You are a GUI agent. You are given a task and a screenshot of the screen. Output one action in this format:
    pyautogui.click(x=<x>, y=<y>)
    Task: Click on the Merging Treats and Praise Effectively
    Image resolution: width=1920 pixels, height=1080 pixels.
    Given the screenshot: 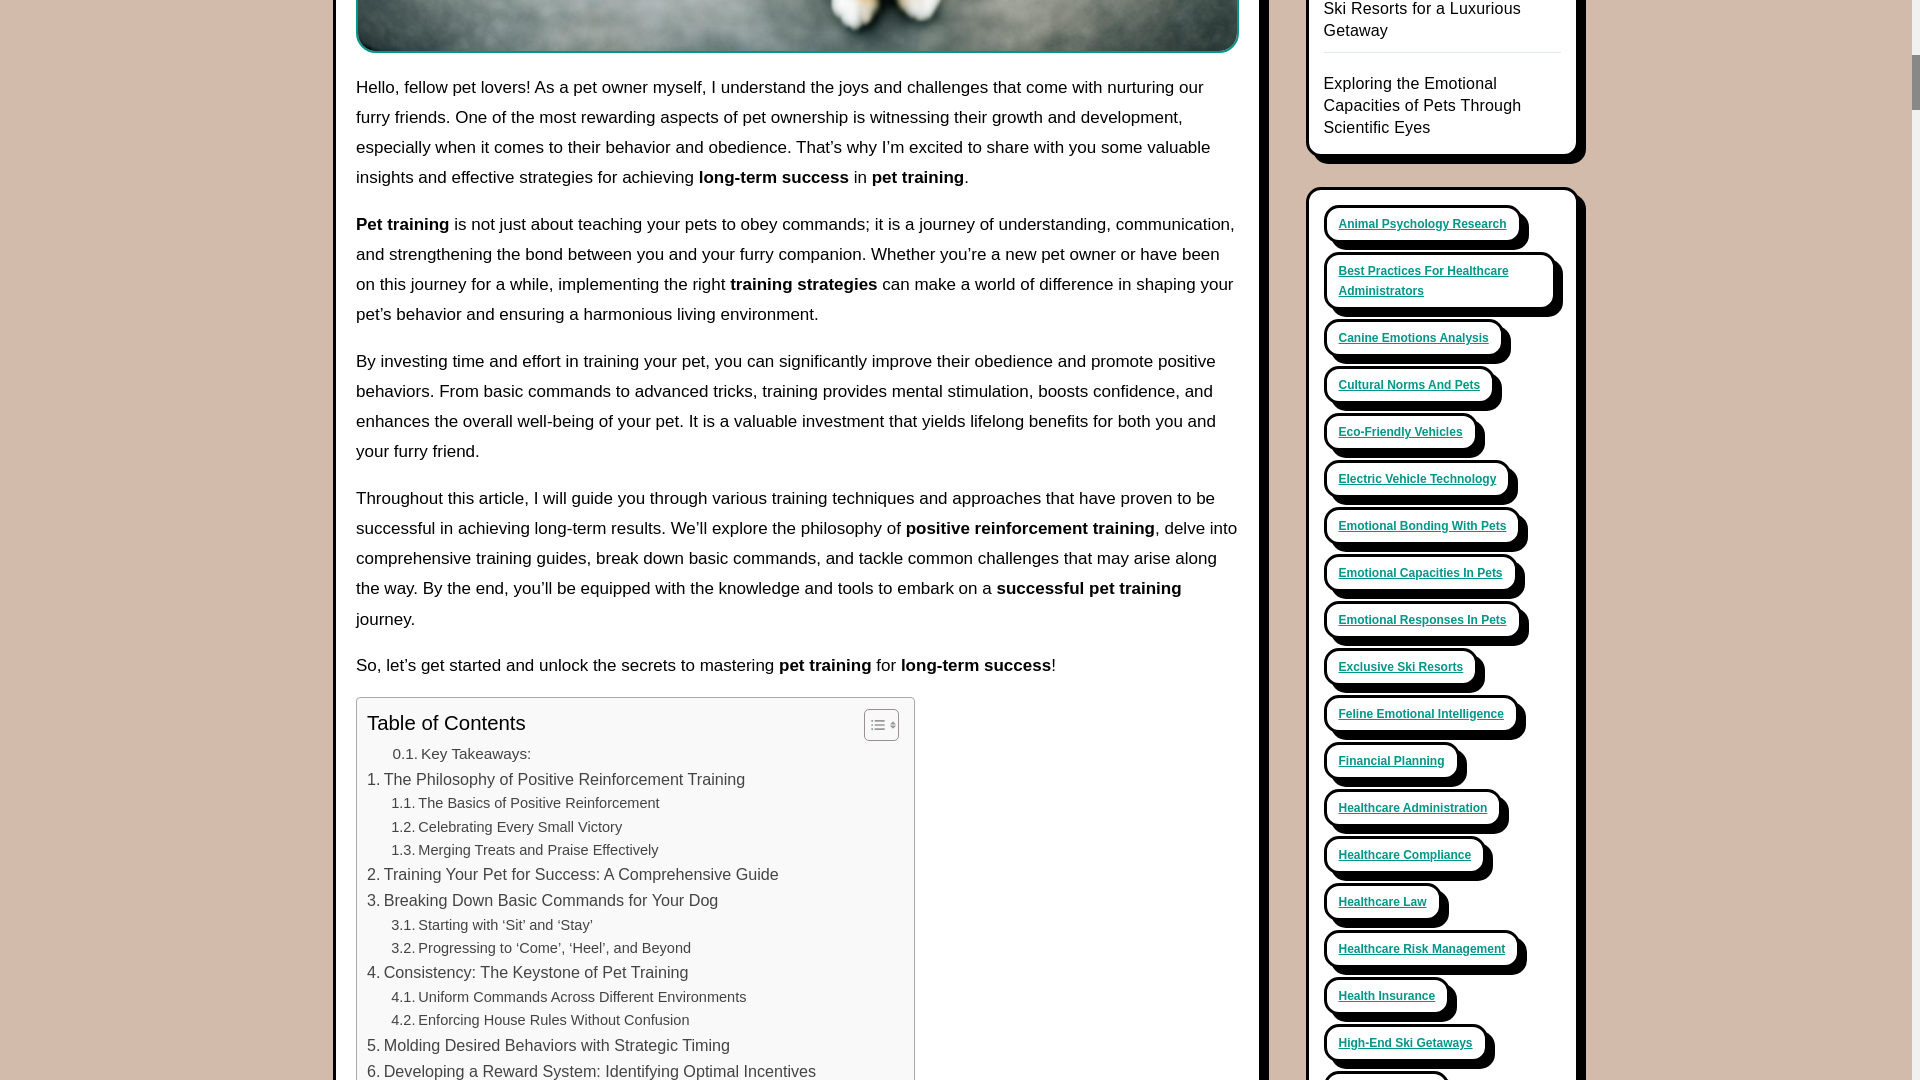 What is the action you would take?
    pyautogui.click(x=524, y=850)
    